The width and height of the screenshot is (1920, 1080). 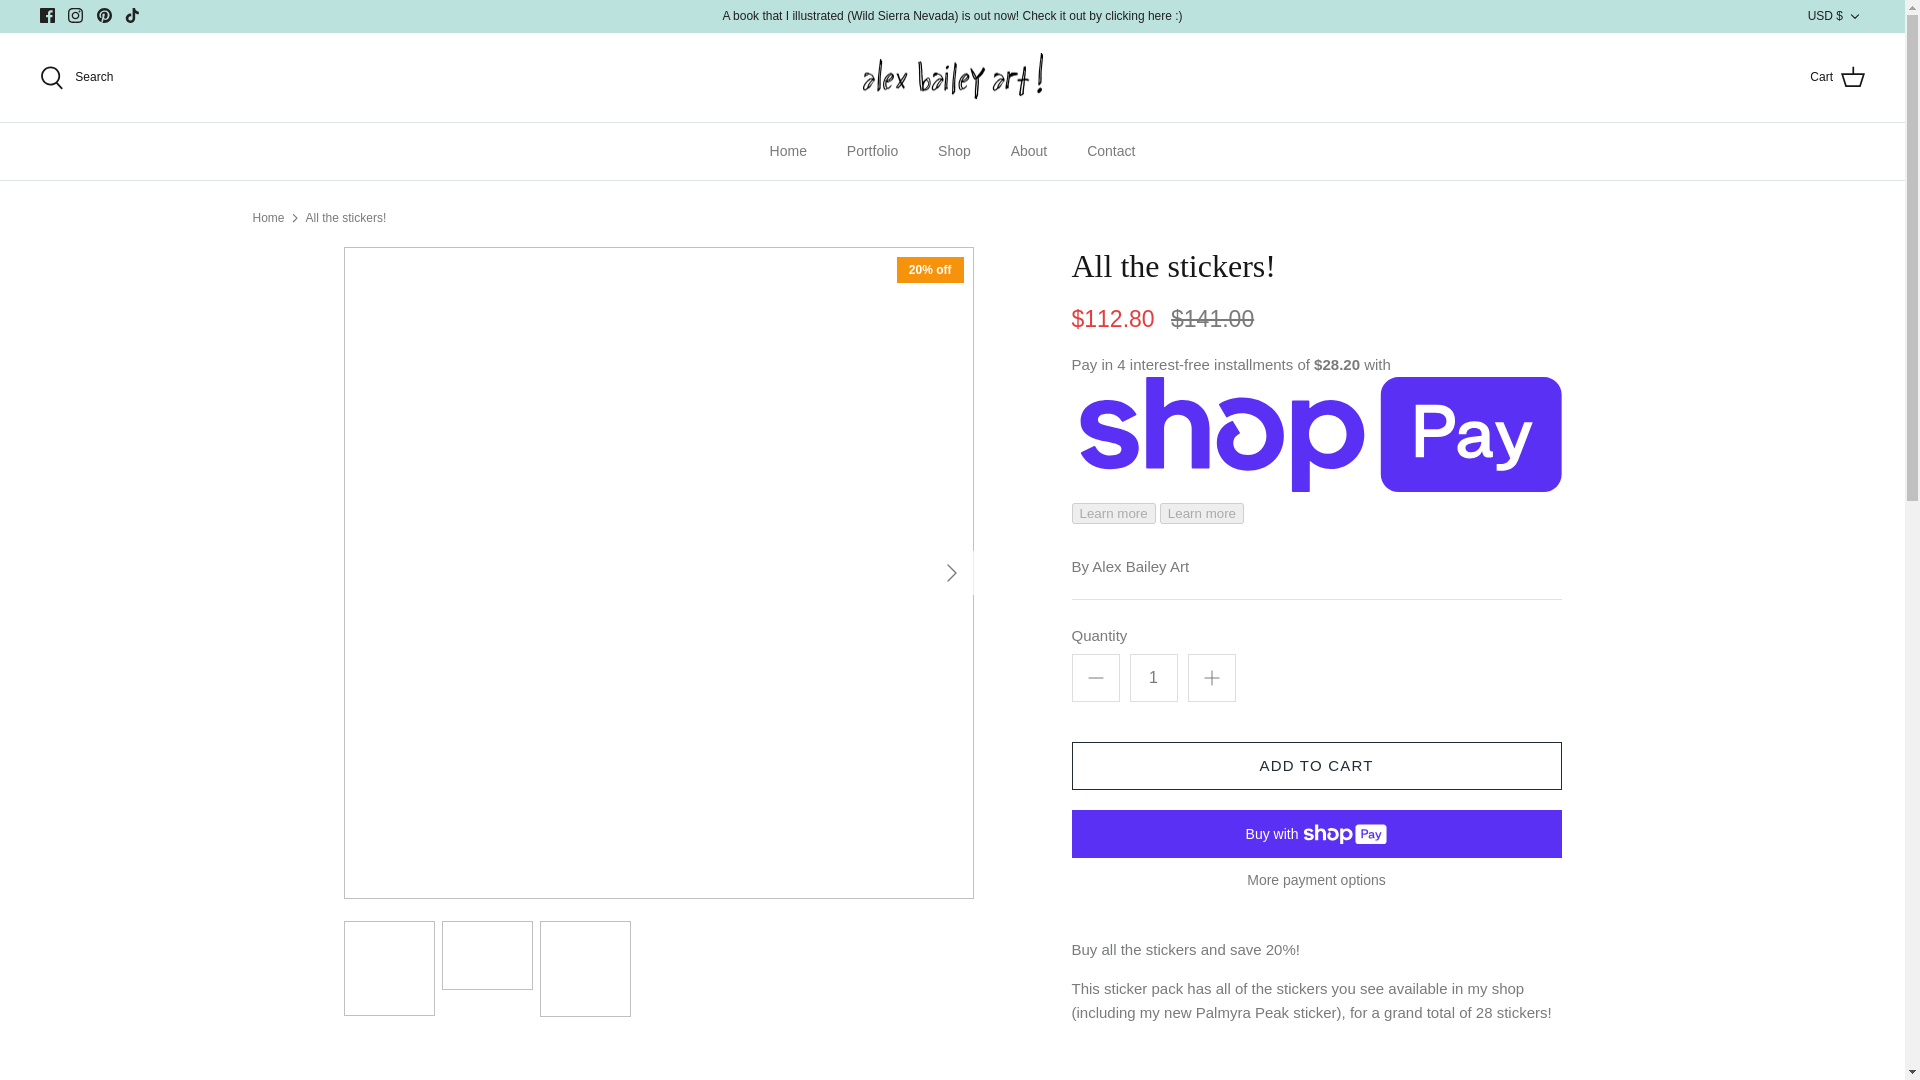 What do you see at coordinates (952, 77) in the screenshot?
I see `Alex Bailey Art` at bounding box center [952, 77].